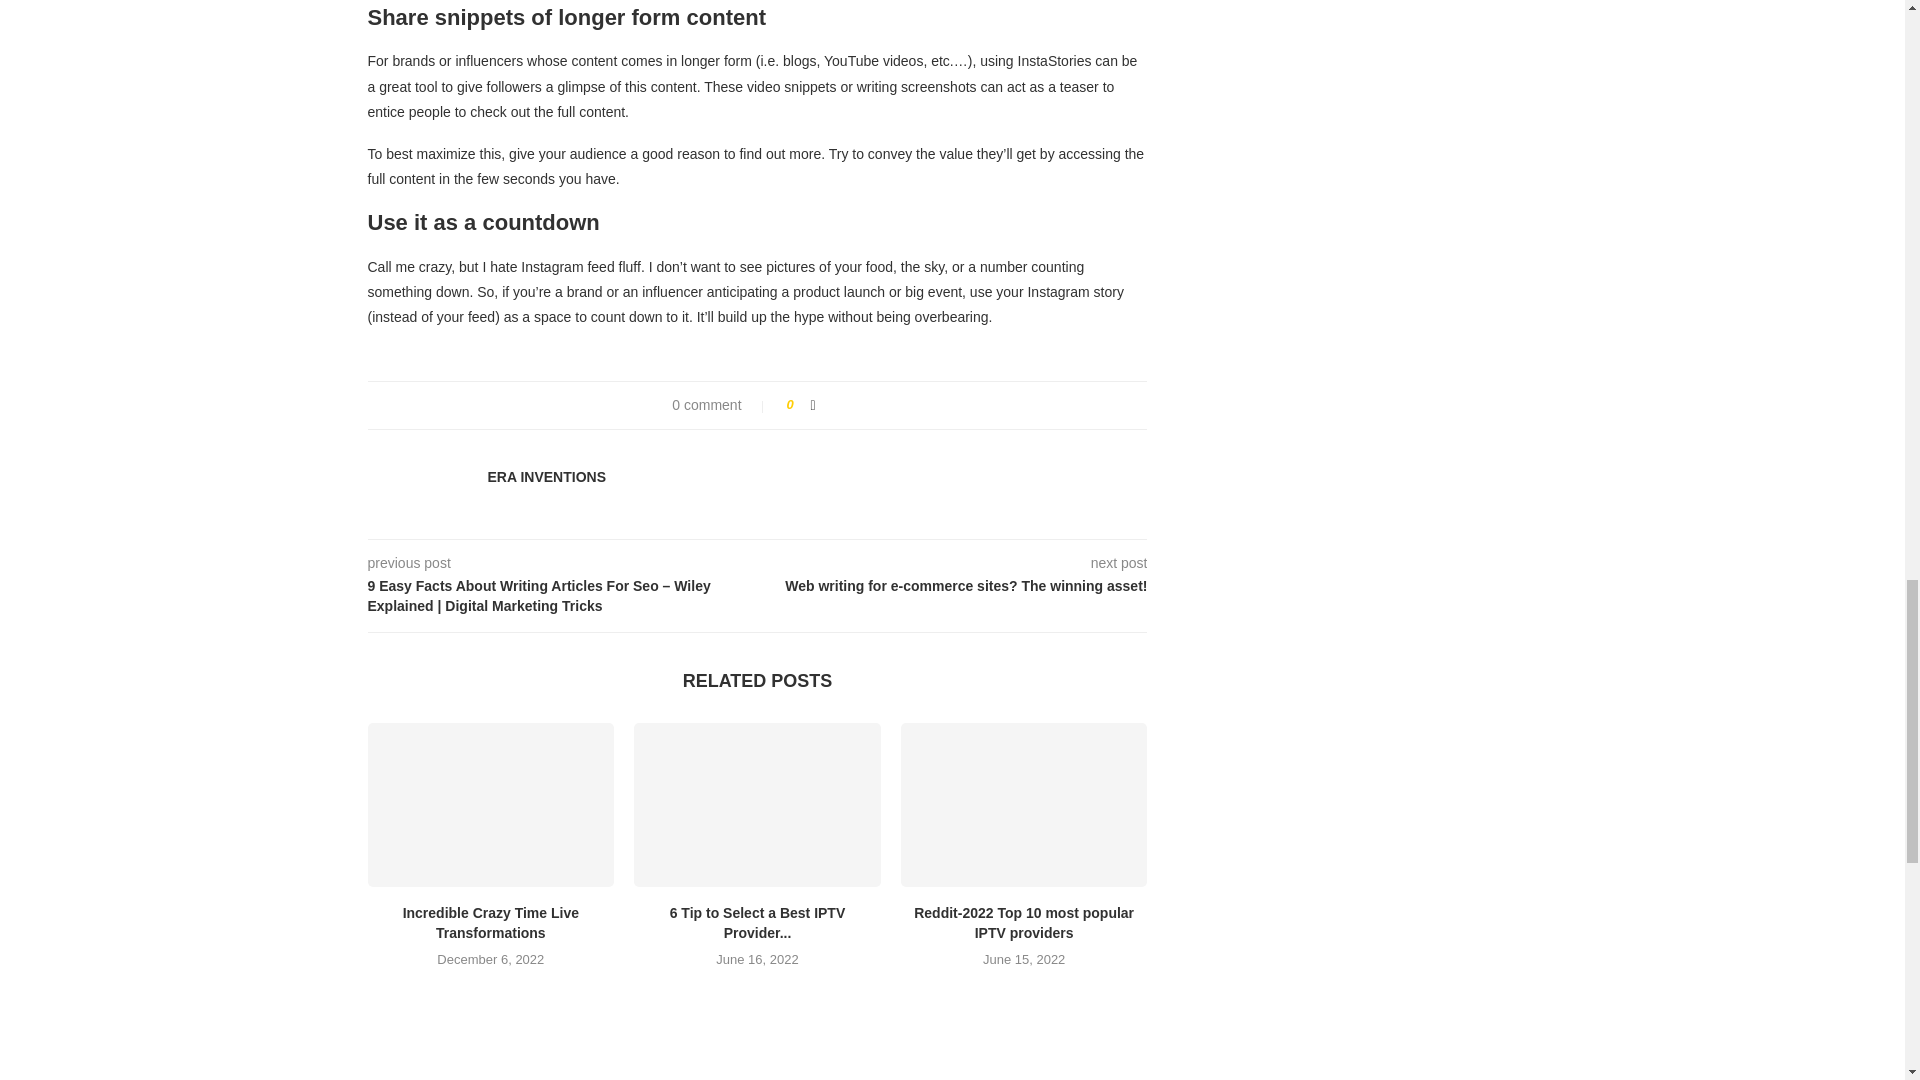 The height and width of the screenshot is (1080, 1920). I want to click on 6 Tip to Select a Best IPTV Provider..., so click(758, 922).